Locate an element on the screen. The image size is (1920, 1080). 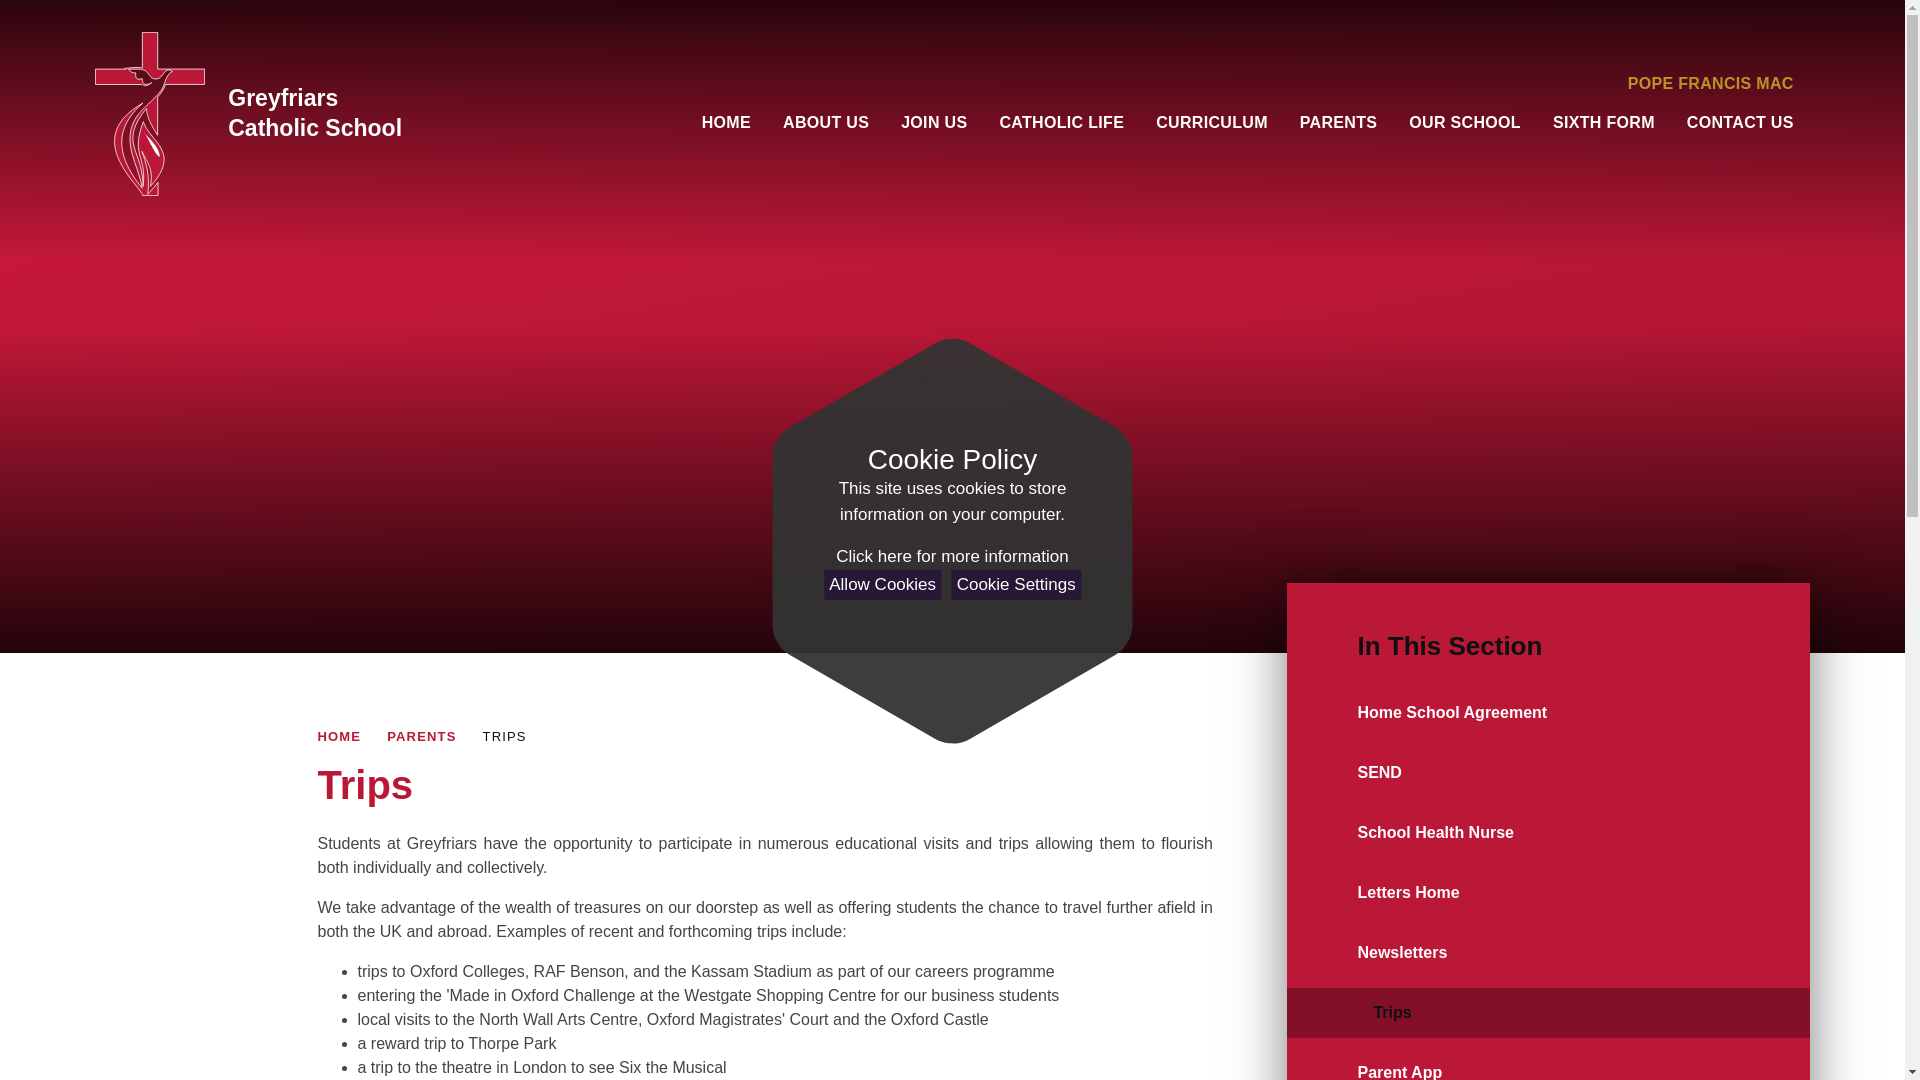
HOME is located at coordinates (726, 122).